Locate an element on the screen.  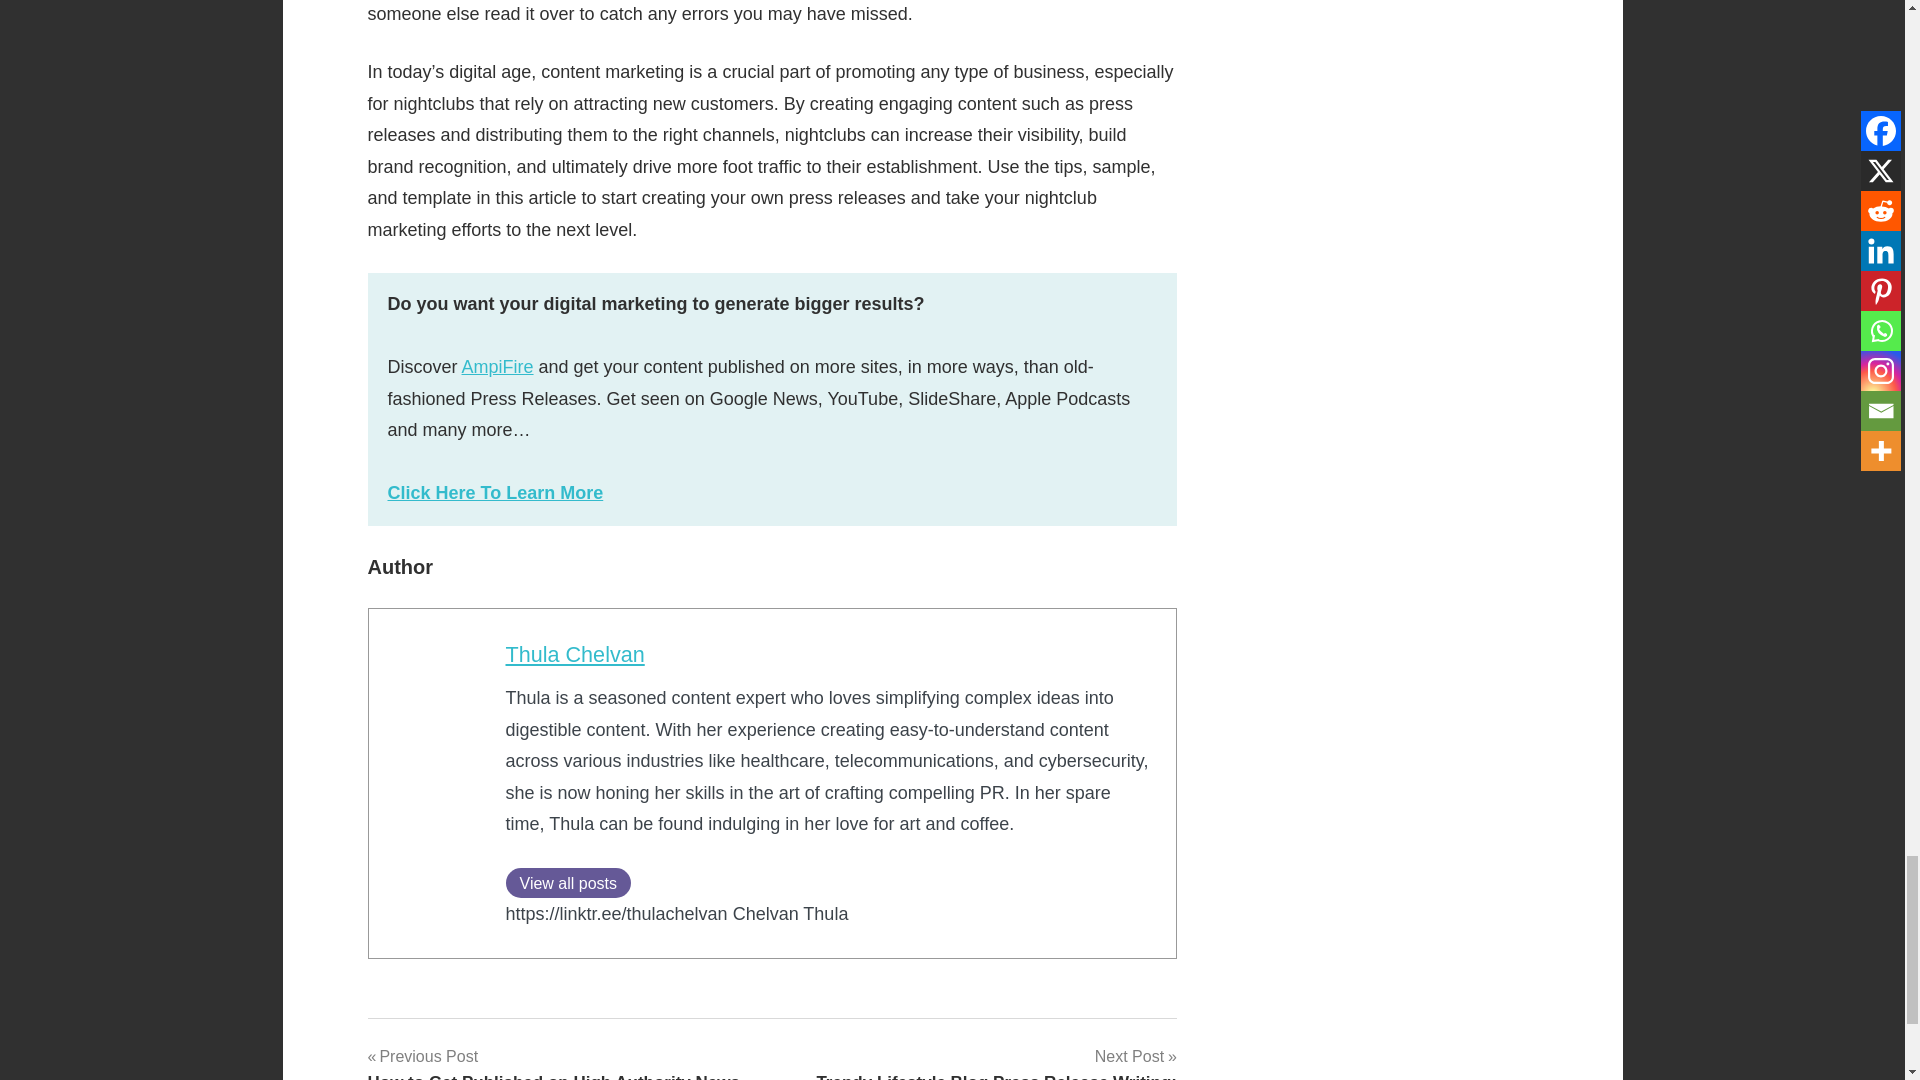
AmpiFire is located at coordinates (498, 366).